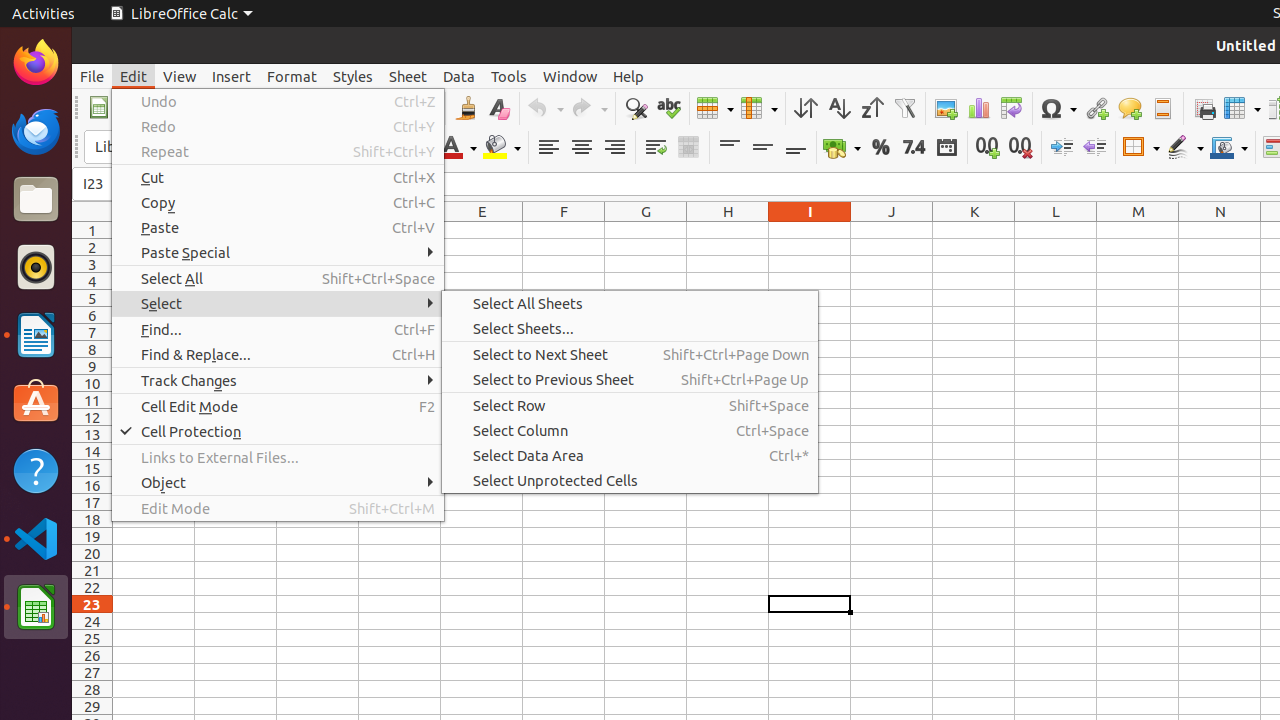 The image size is (1280, 720). Describe the element at coordinates (509, 76) in the screenshot. I see `Tools` at that location.